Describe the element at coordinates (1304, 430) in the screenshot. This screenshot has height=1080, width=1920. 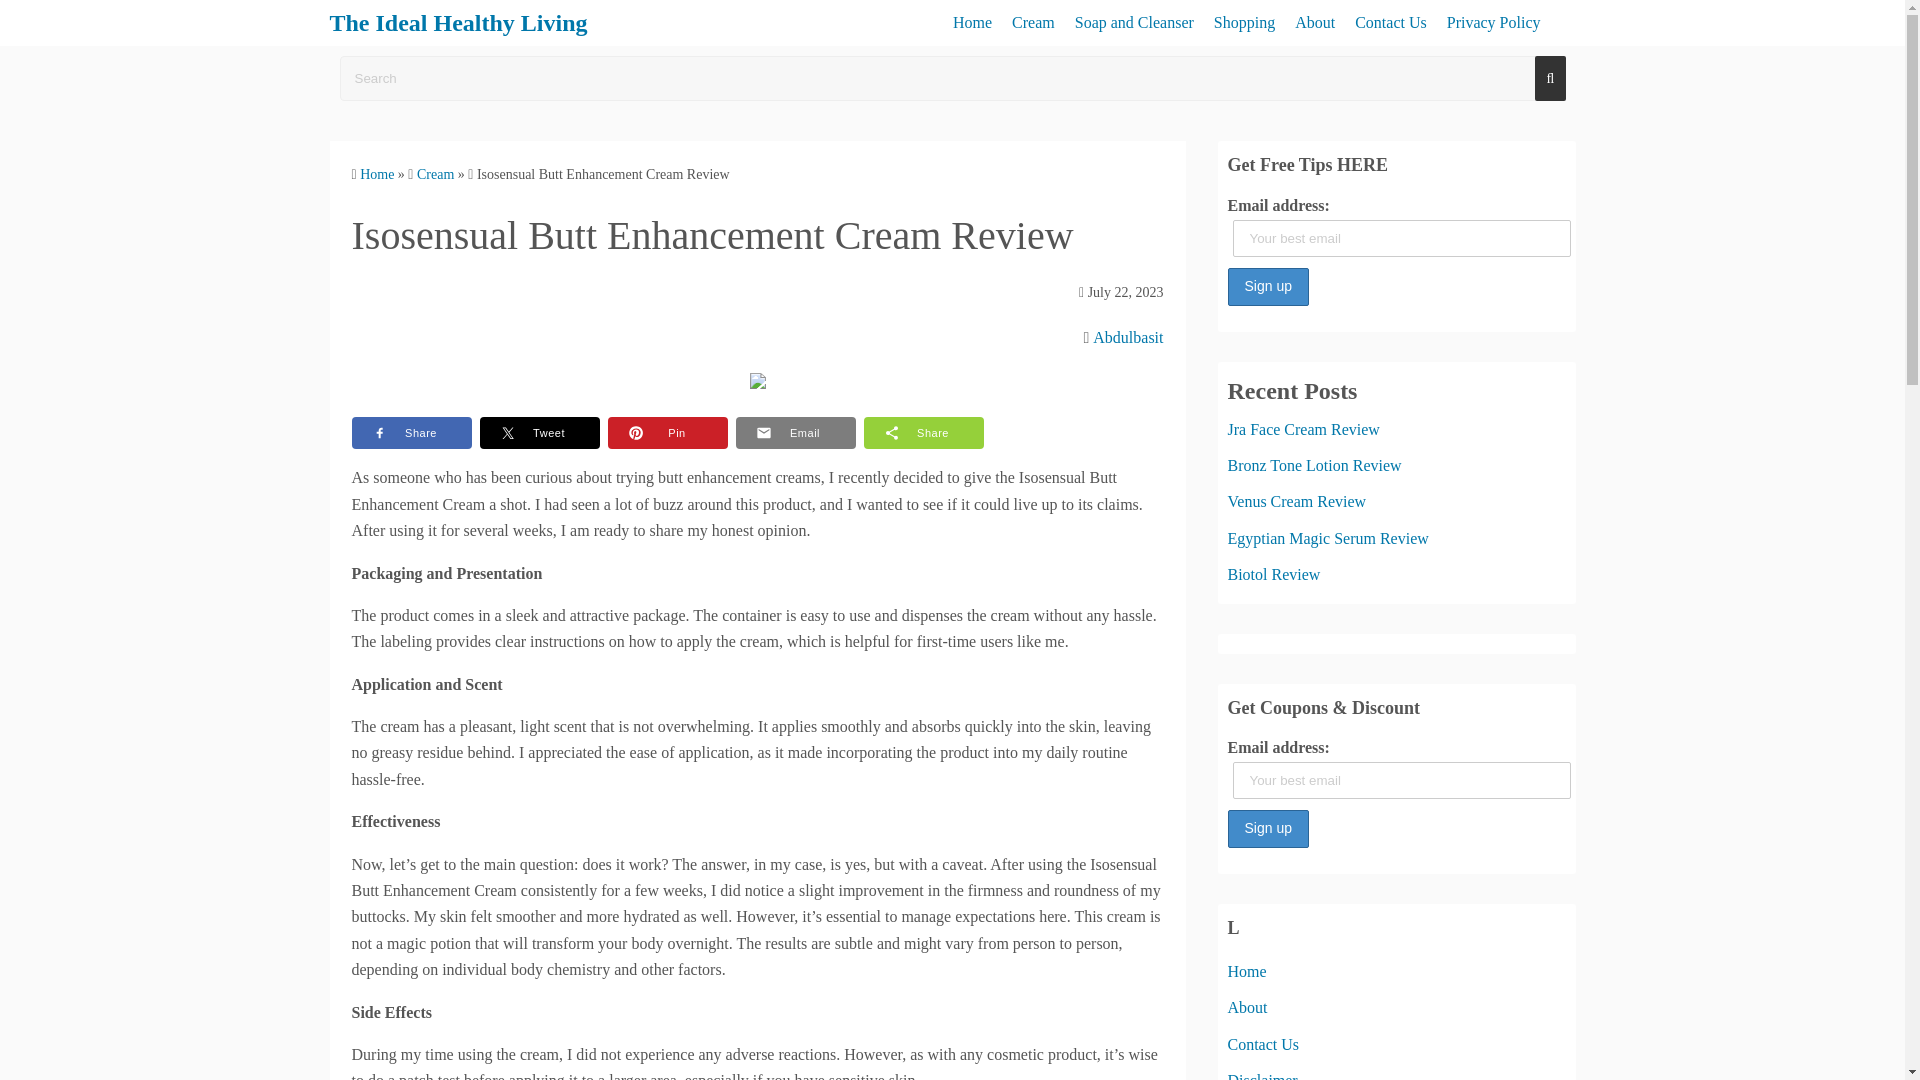
I see `Jra Face Cream Review` at that location.